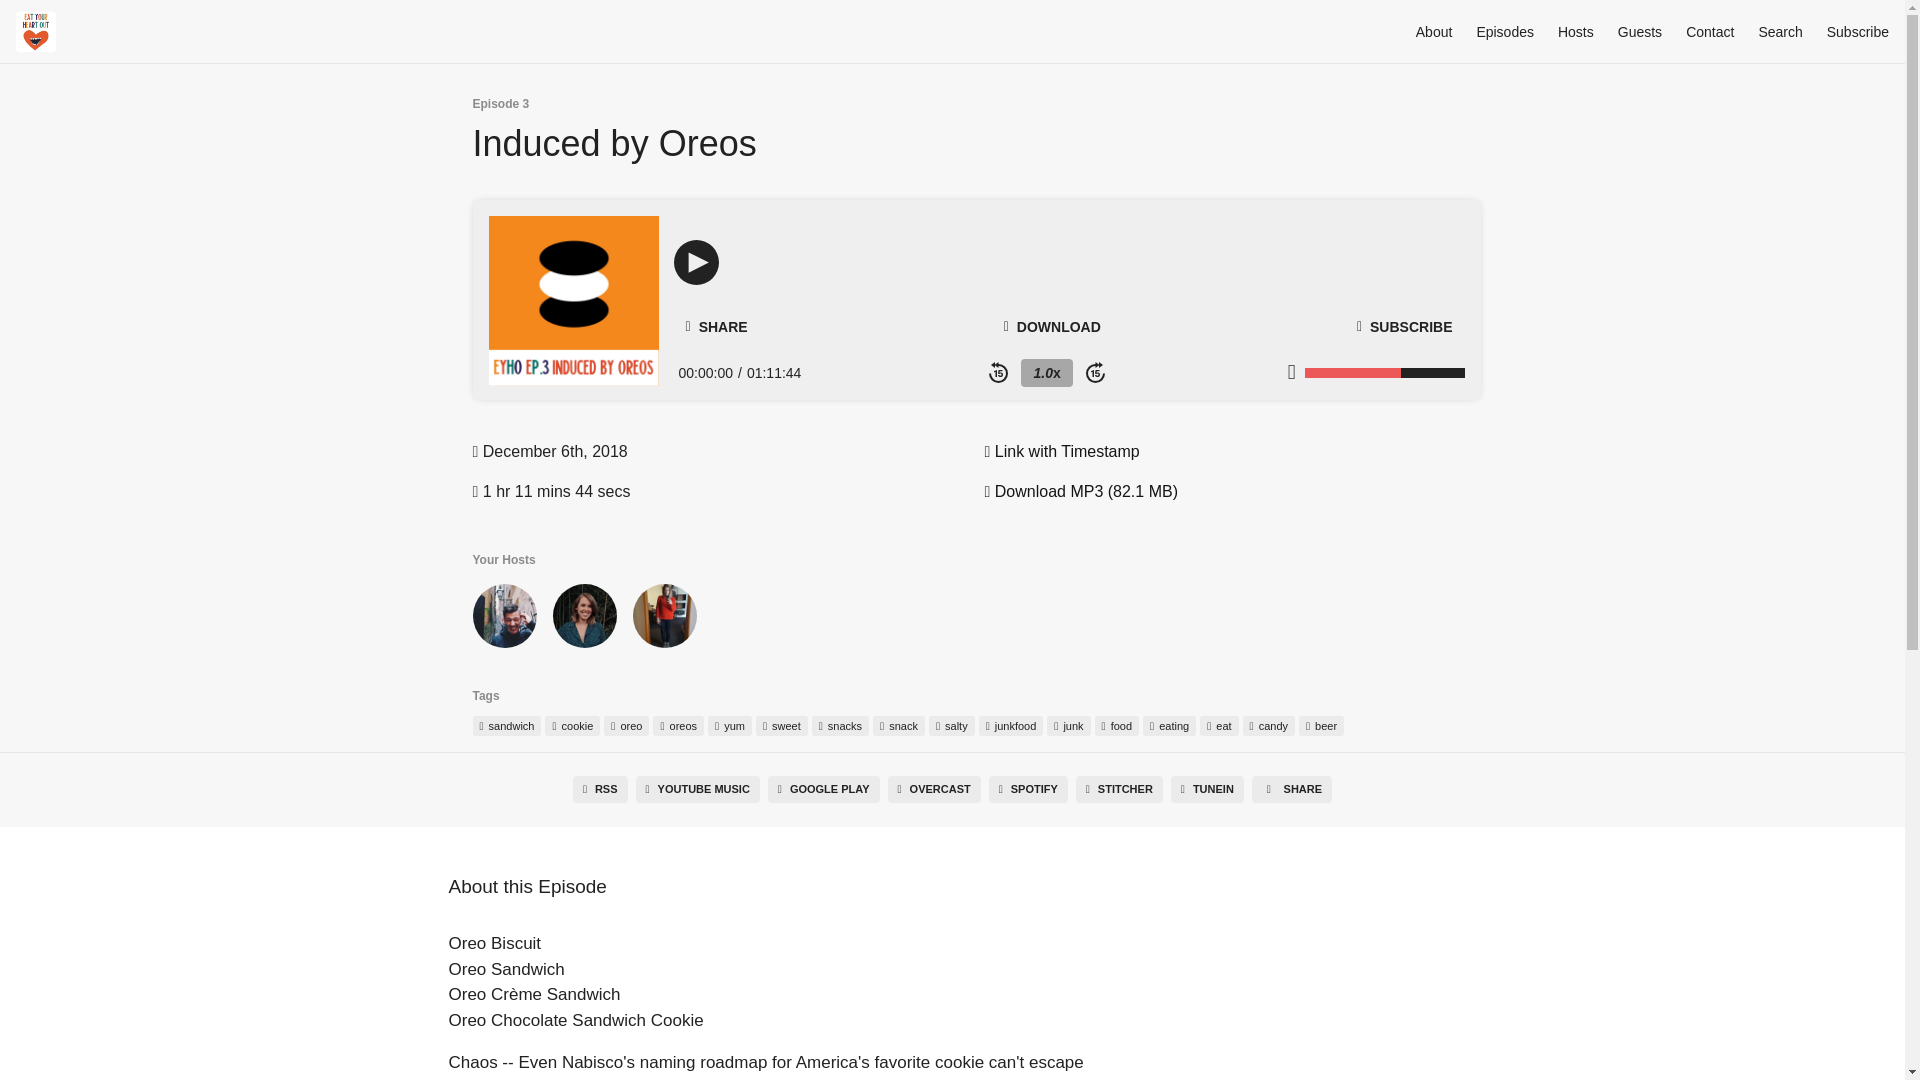 The image size is (1920, 1080). I want to click on DOWNLOAD, so click(1052, 326).